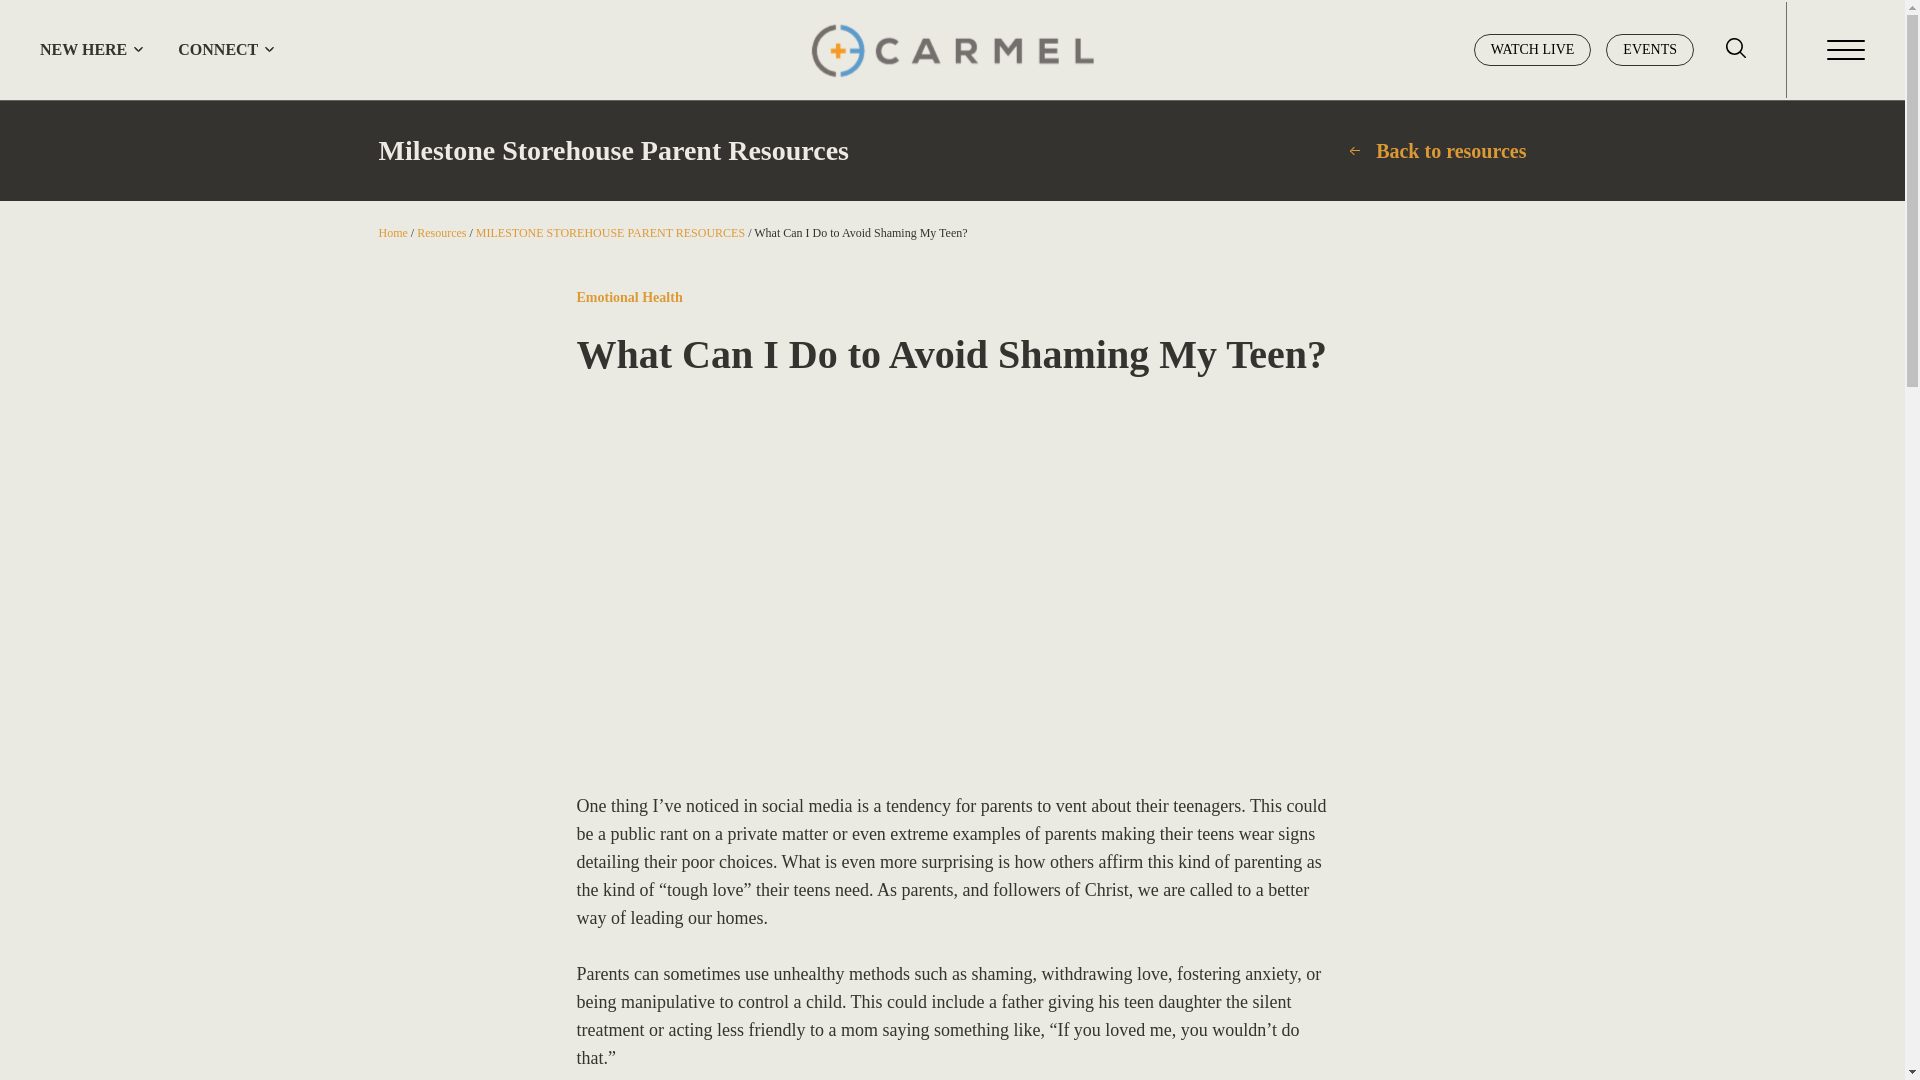  Describe the element at coordinates (218, 50) in the screenshot. I see `CONNECT` at that location.